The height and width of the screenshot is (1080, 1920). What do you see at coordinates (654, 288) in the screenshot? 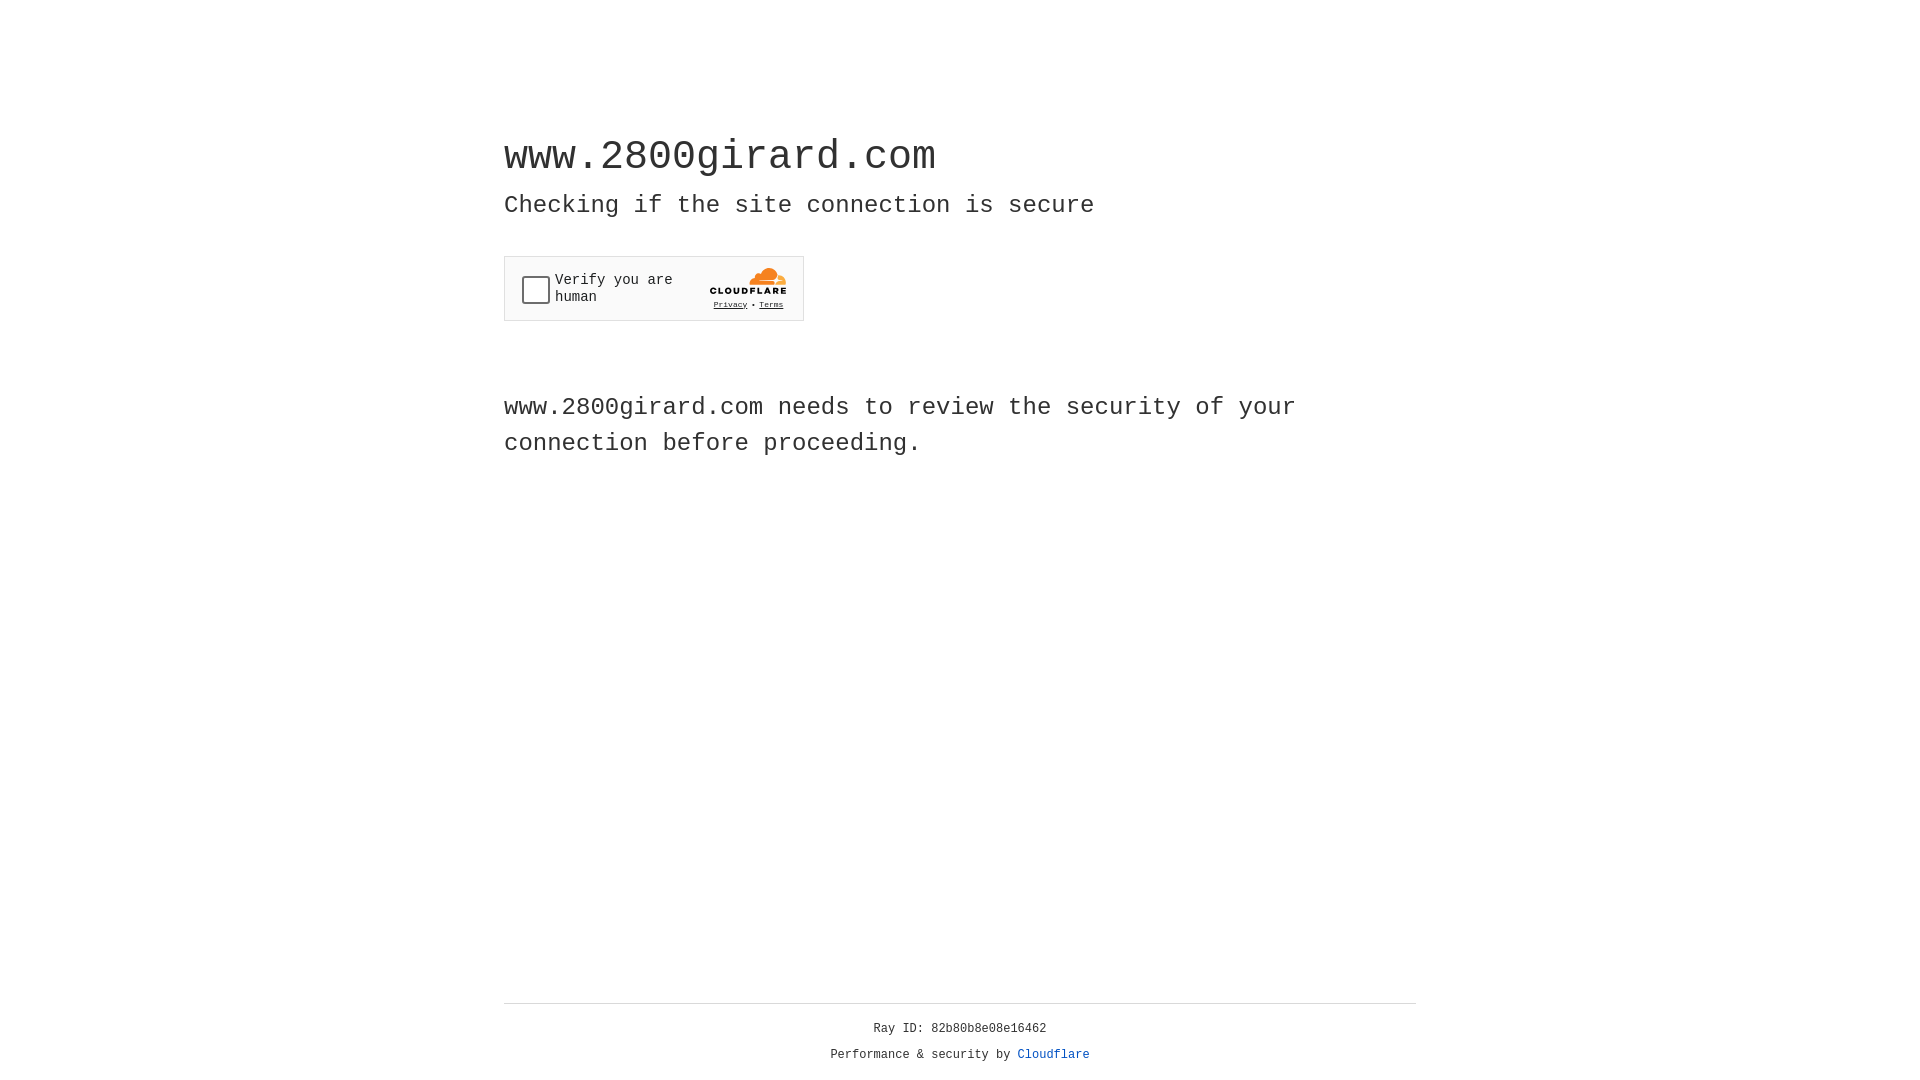
I see `Widget containing a Cloudflare security challenge` at bounding box center [654, 288].